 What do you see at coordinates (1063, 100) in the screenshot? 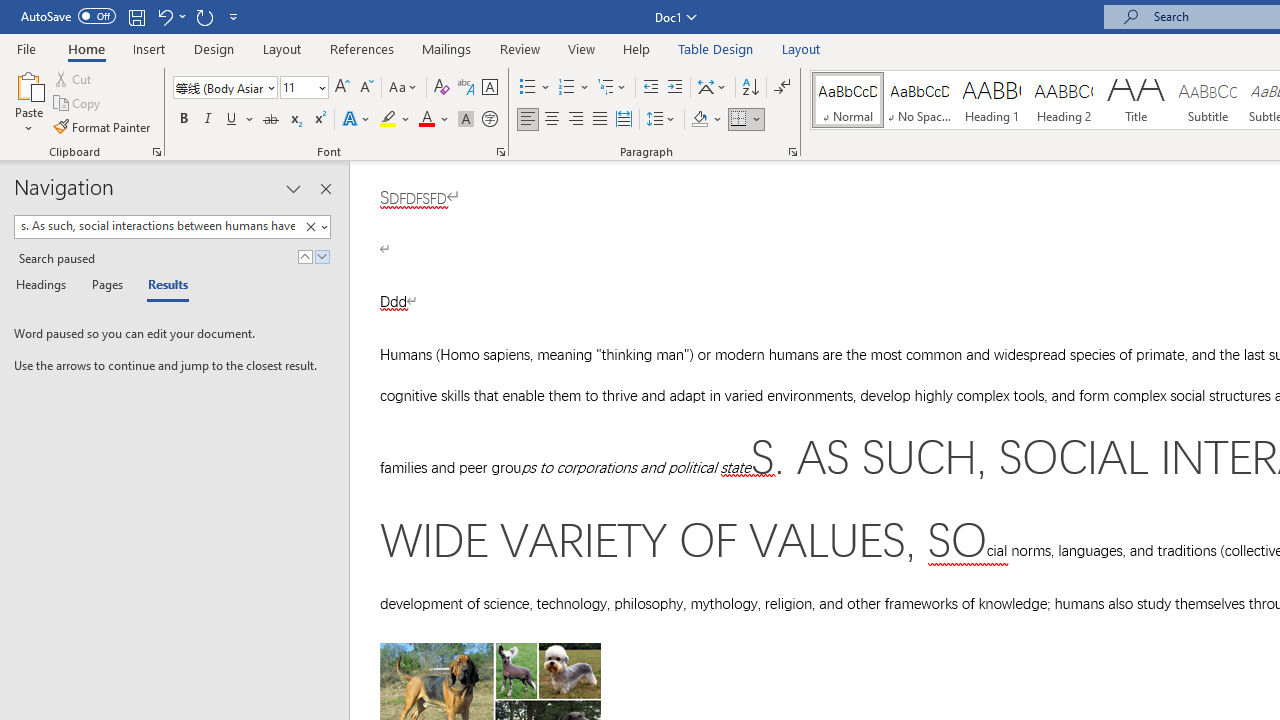
I see `Heading 2` at bounding box center [1063, 100].